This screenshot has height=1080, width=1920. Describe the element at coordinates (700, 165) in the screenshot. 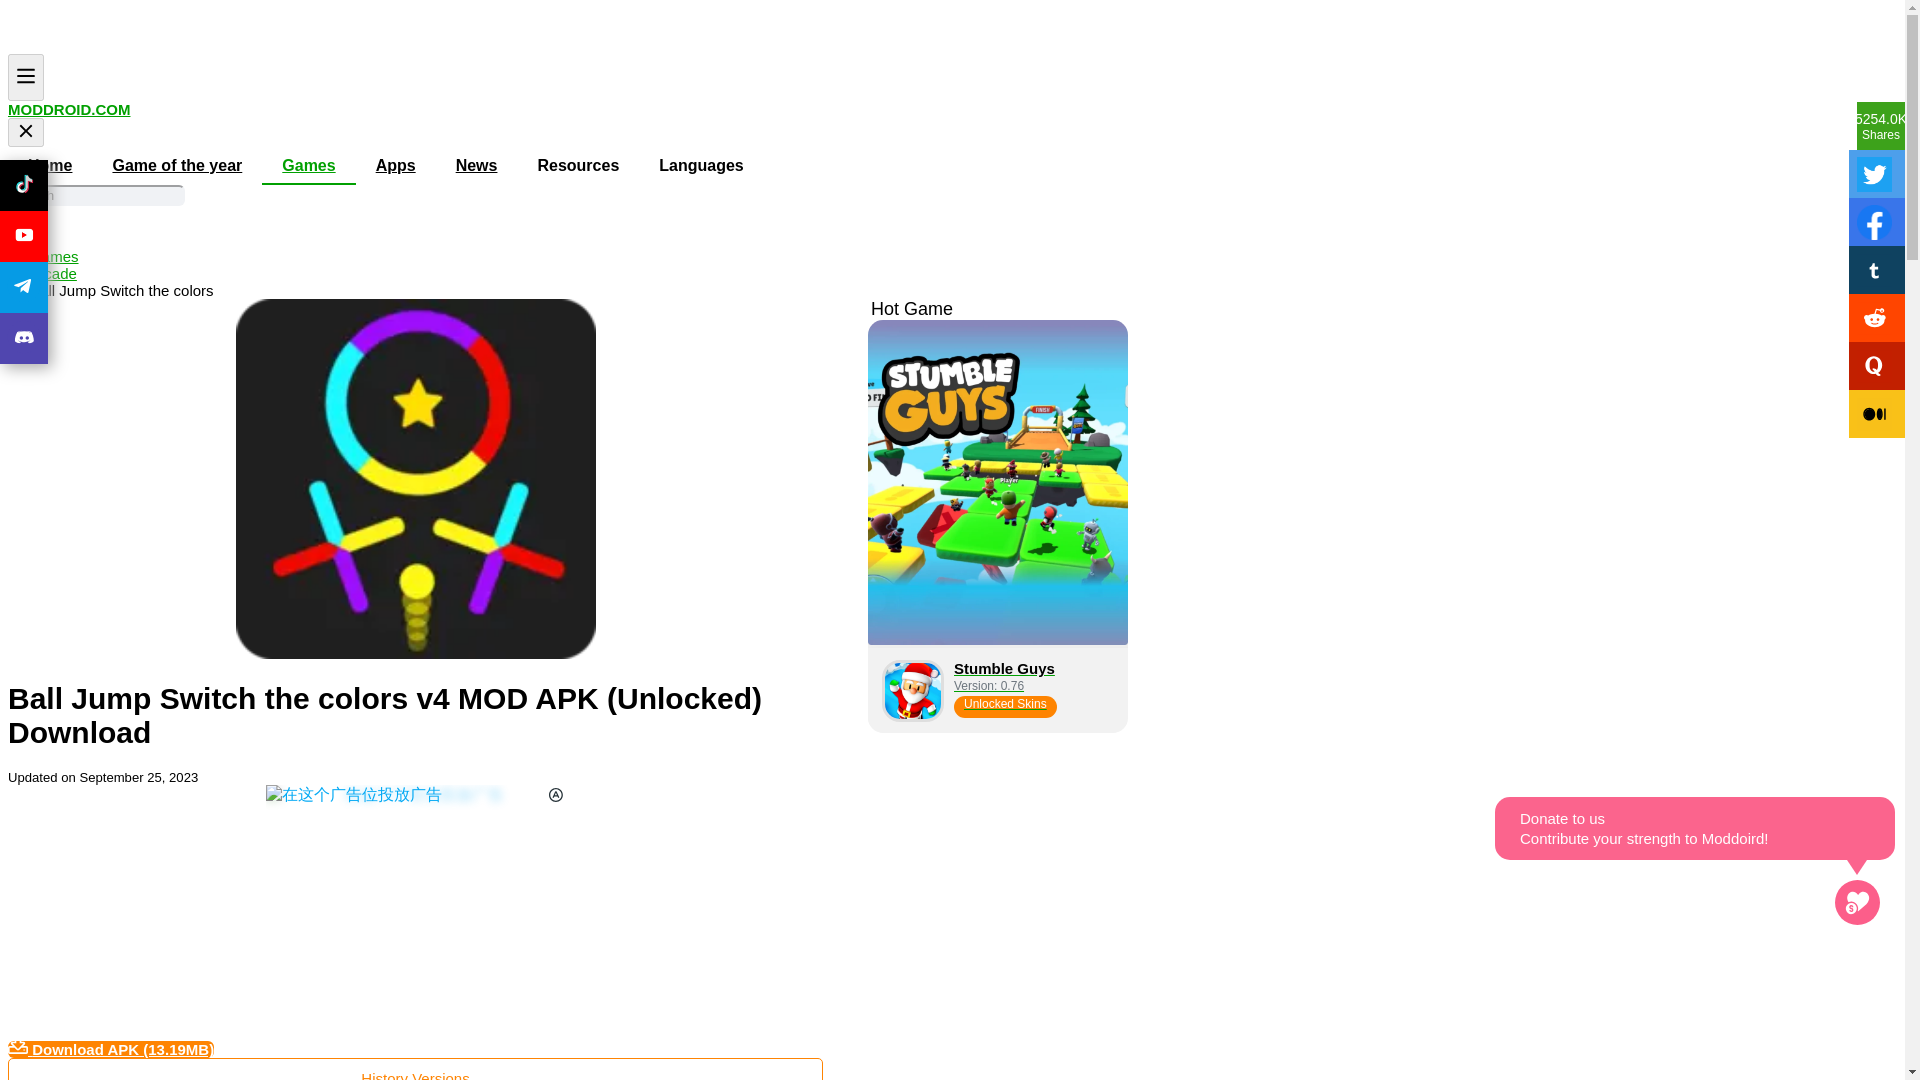

I see `Languages` at that location.